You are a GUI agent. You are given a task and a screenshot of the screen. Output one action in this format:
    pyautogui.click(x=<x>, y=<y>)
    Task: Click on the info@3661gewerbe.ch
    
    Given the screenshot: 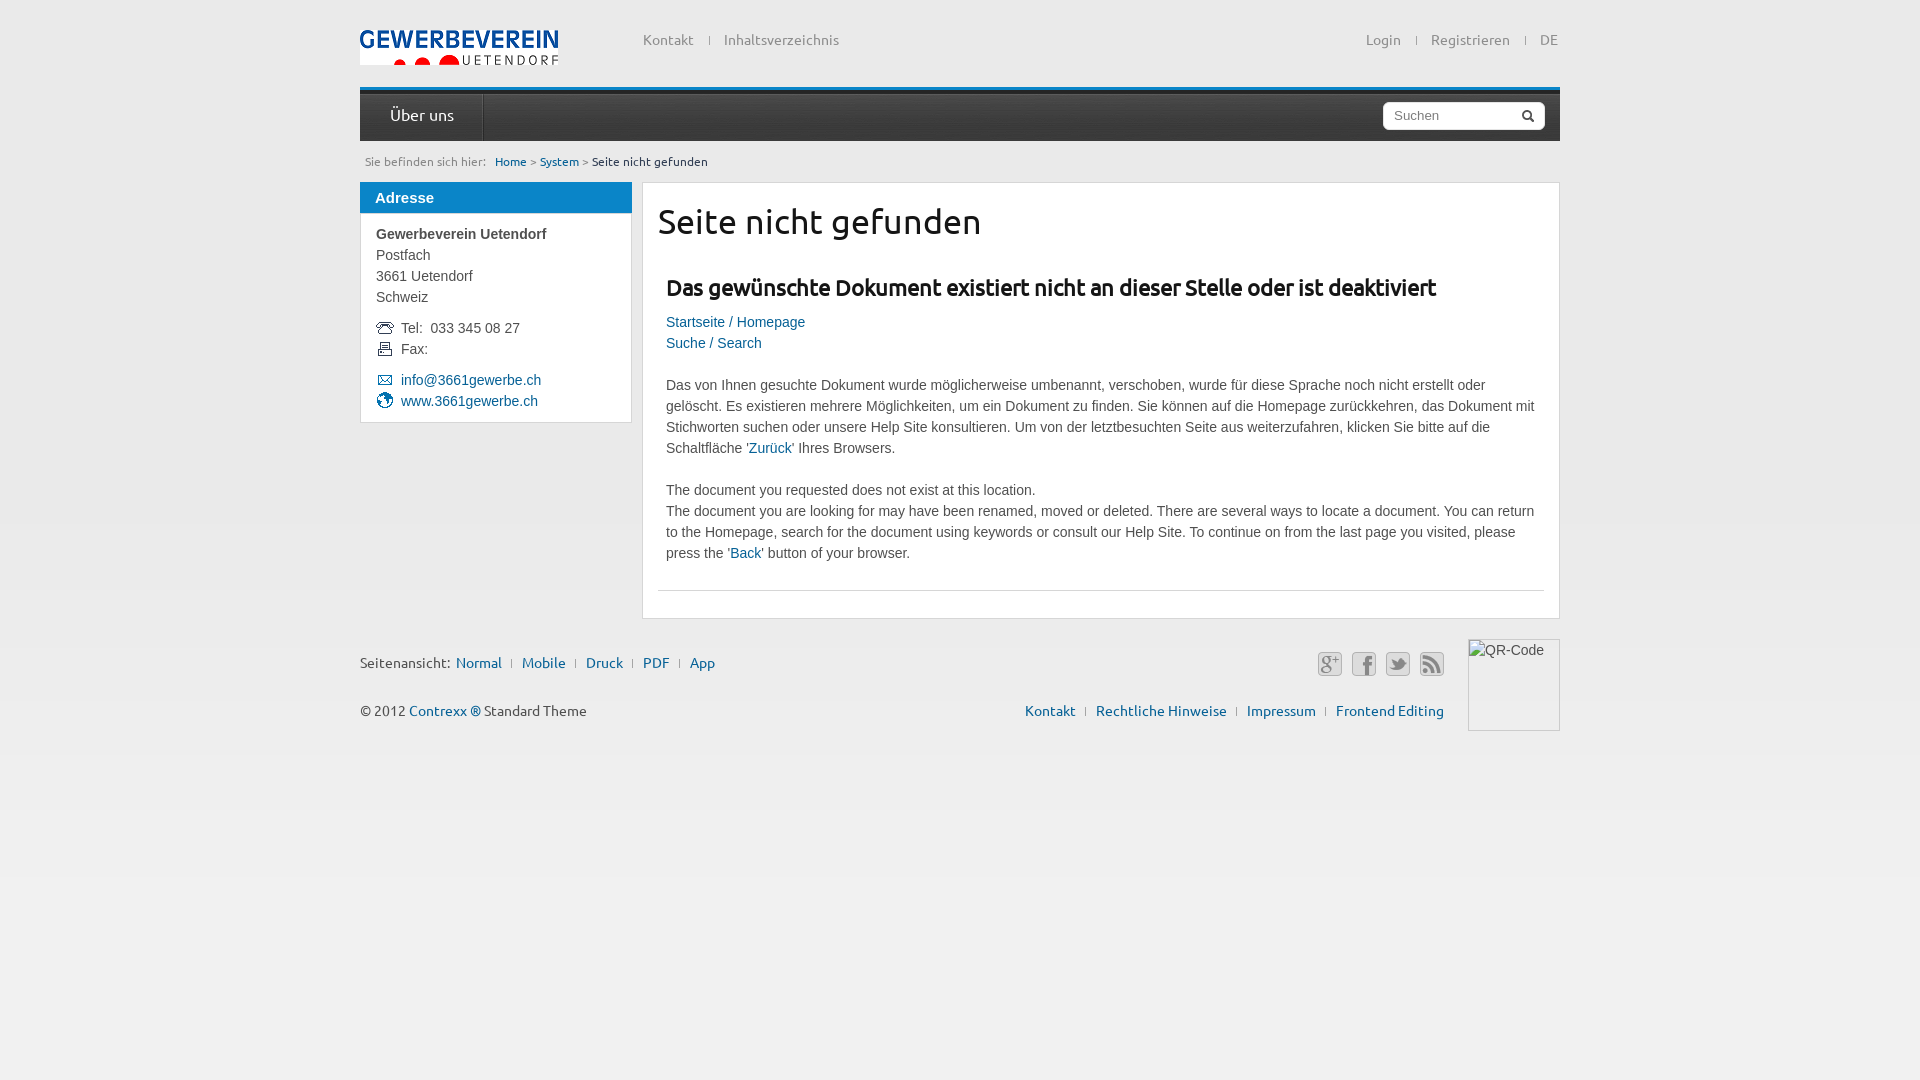 What is the action you would take?
    pyautogui.click(x=471, y=380)
    